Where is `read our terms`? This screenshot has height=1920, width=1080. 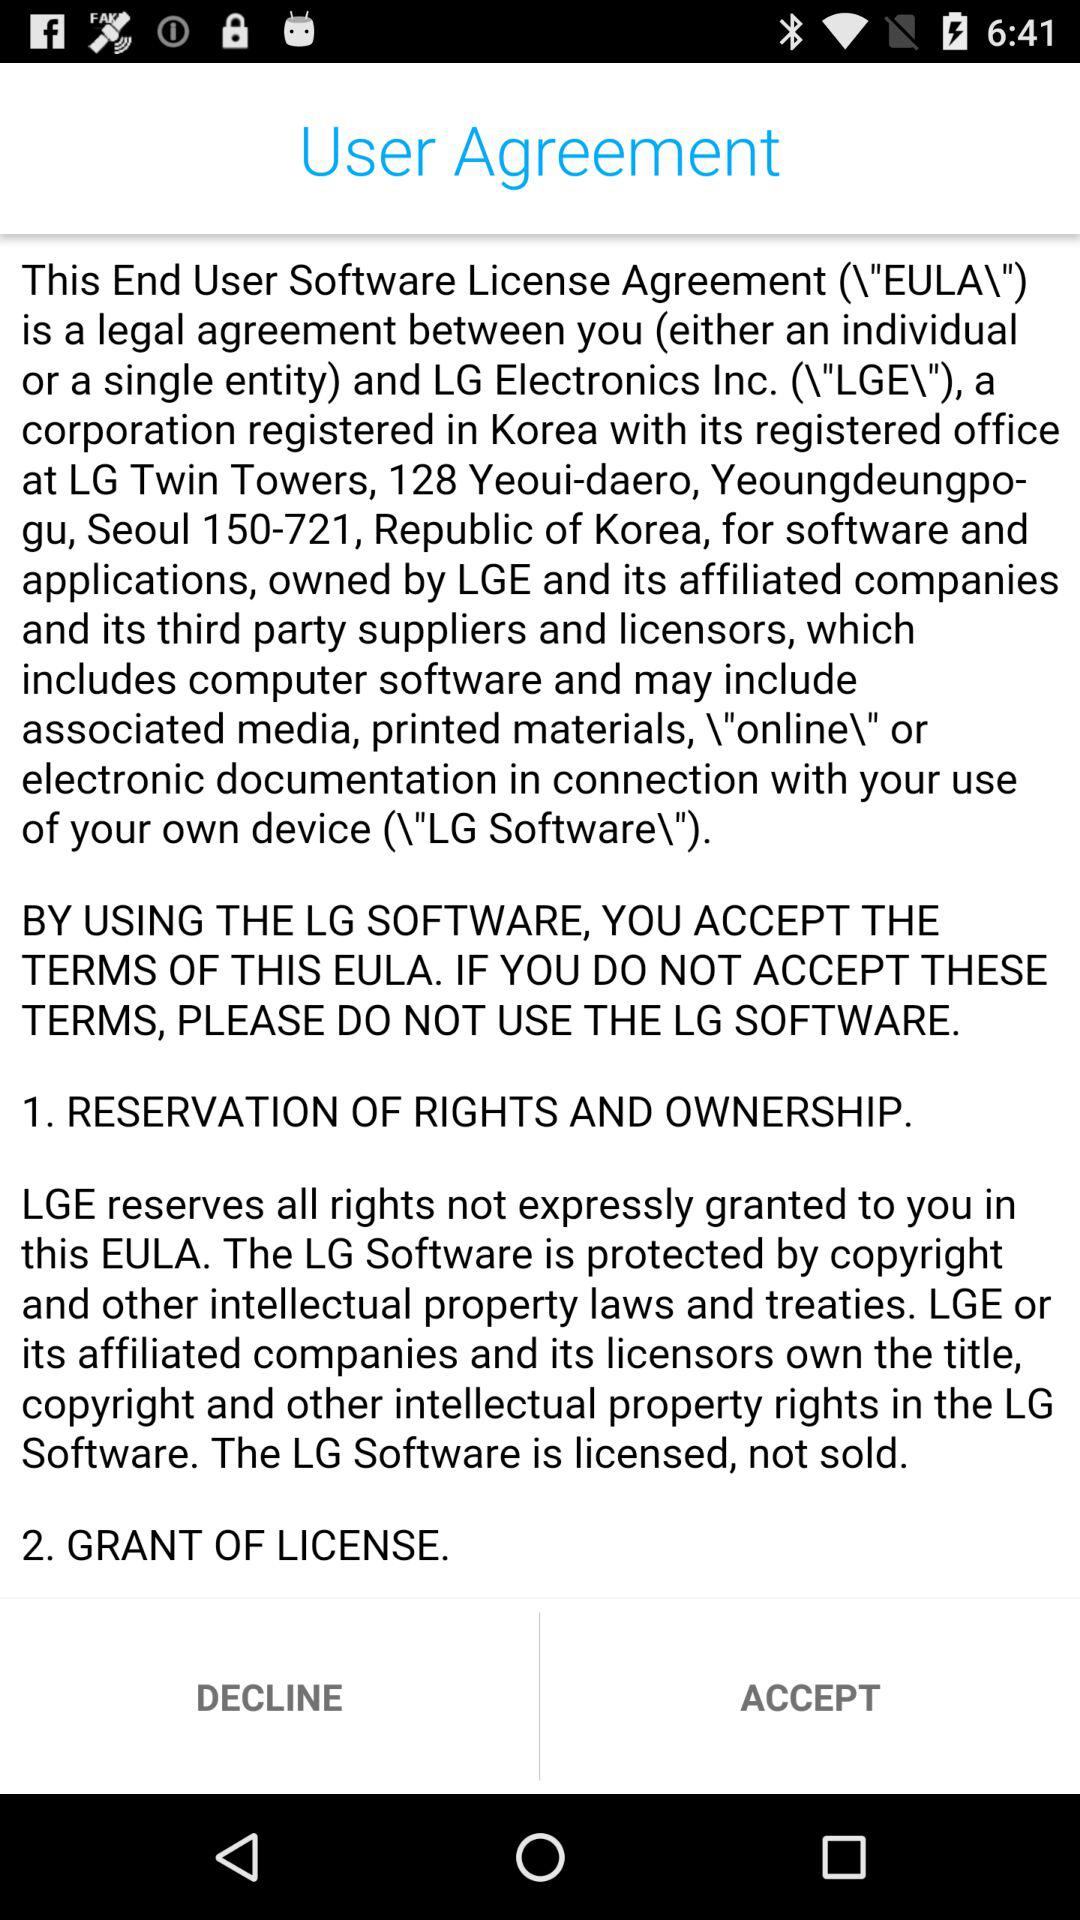 read our terms is located at coordinates (540, 916).